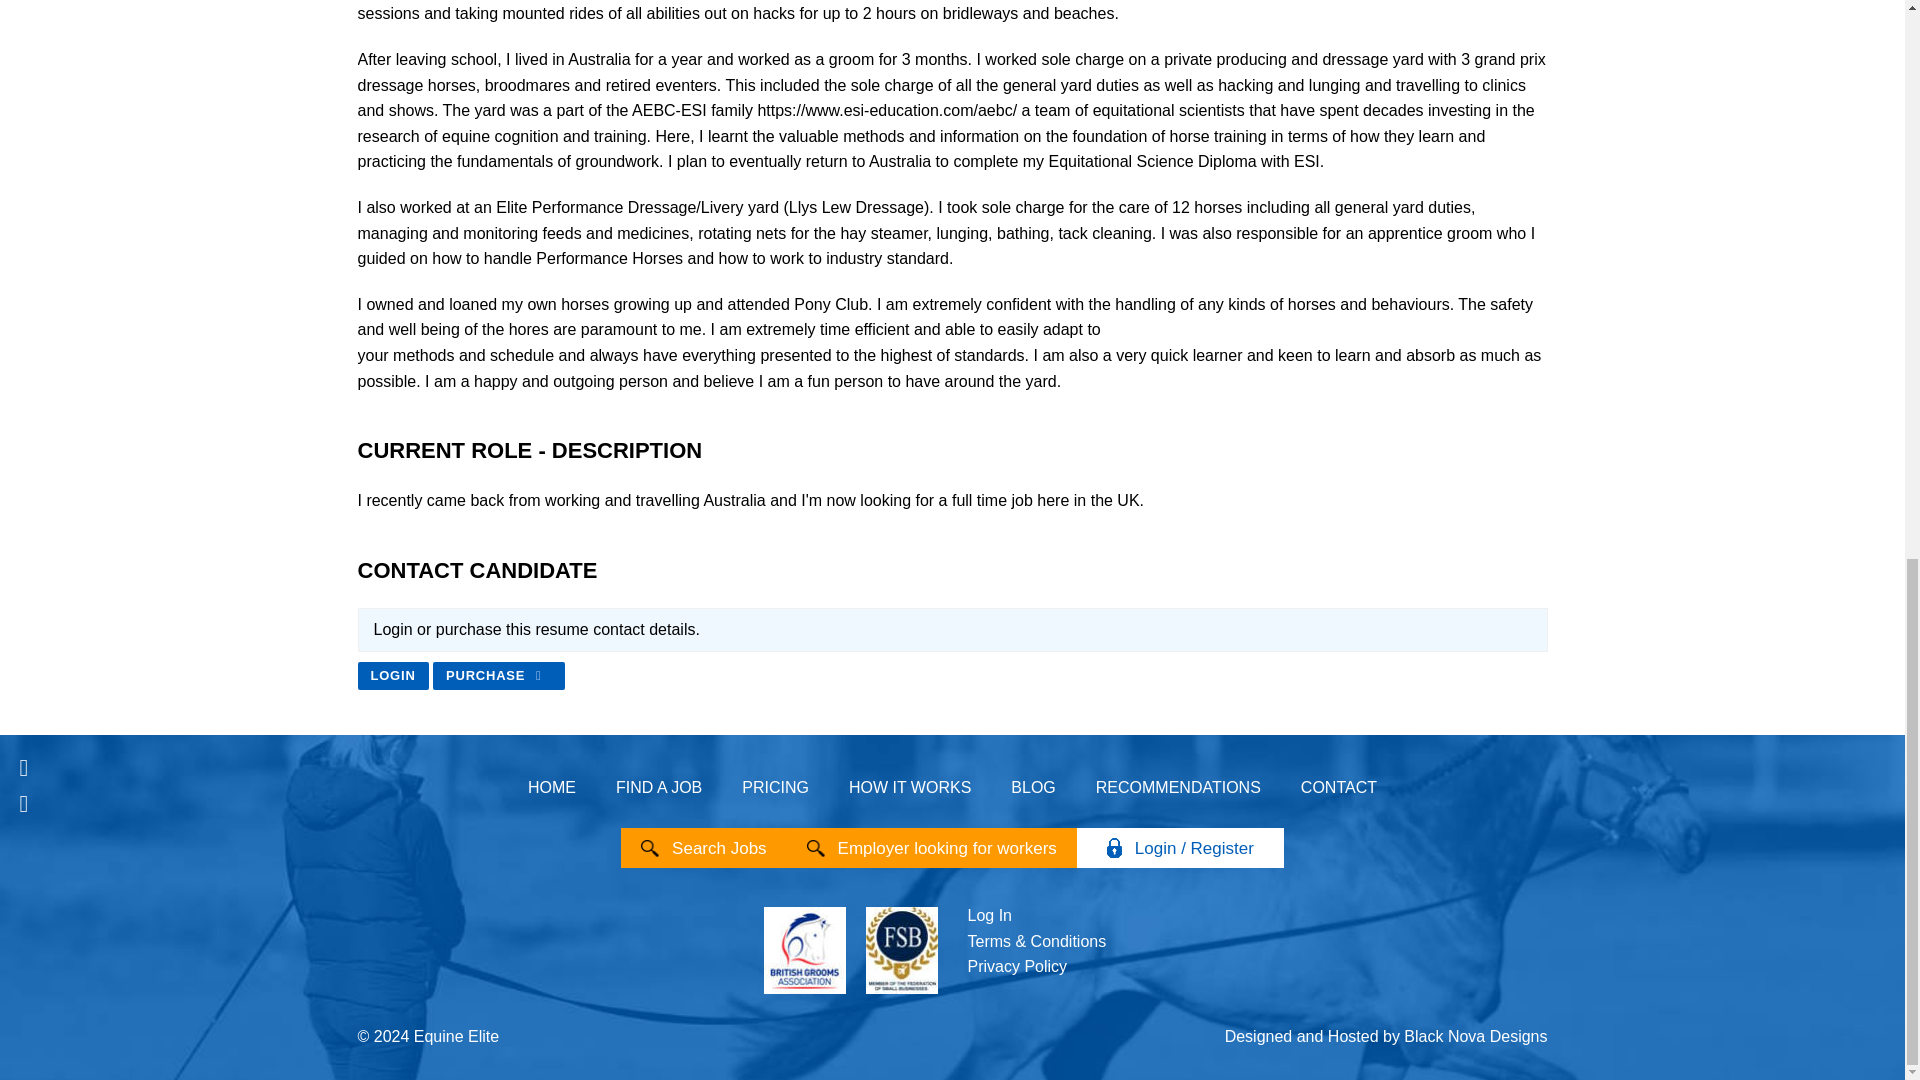 This screenshot has height=1080, width=1920. Describe the element at coordinates (1032, 786) in the screenshot. I see `BLOG` at that location.